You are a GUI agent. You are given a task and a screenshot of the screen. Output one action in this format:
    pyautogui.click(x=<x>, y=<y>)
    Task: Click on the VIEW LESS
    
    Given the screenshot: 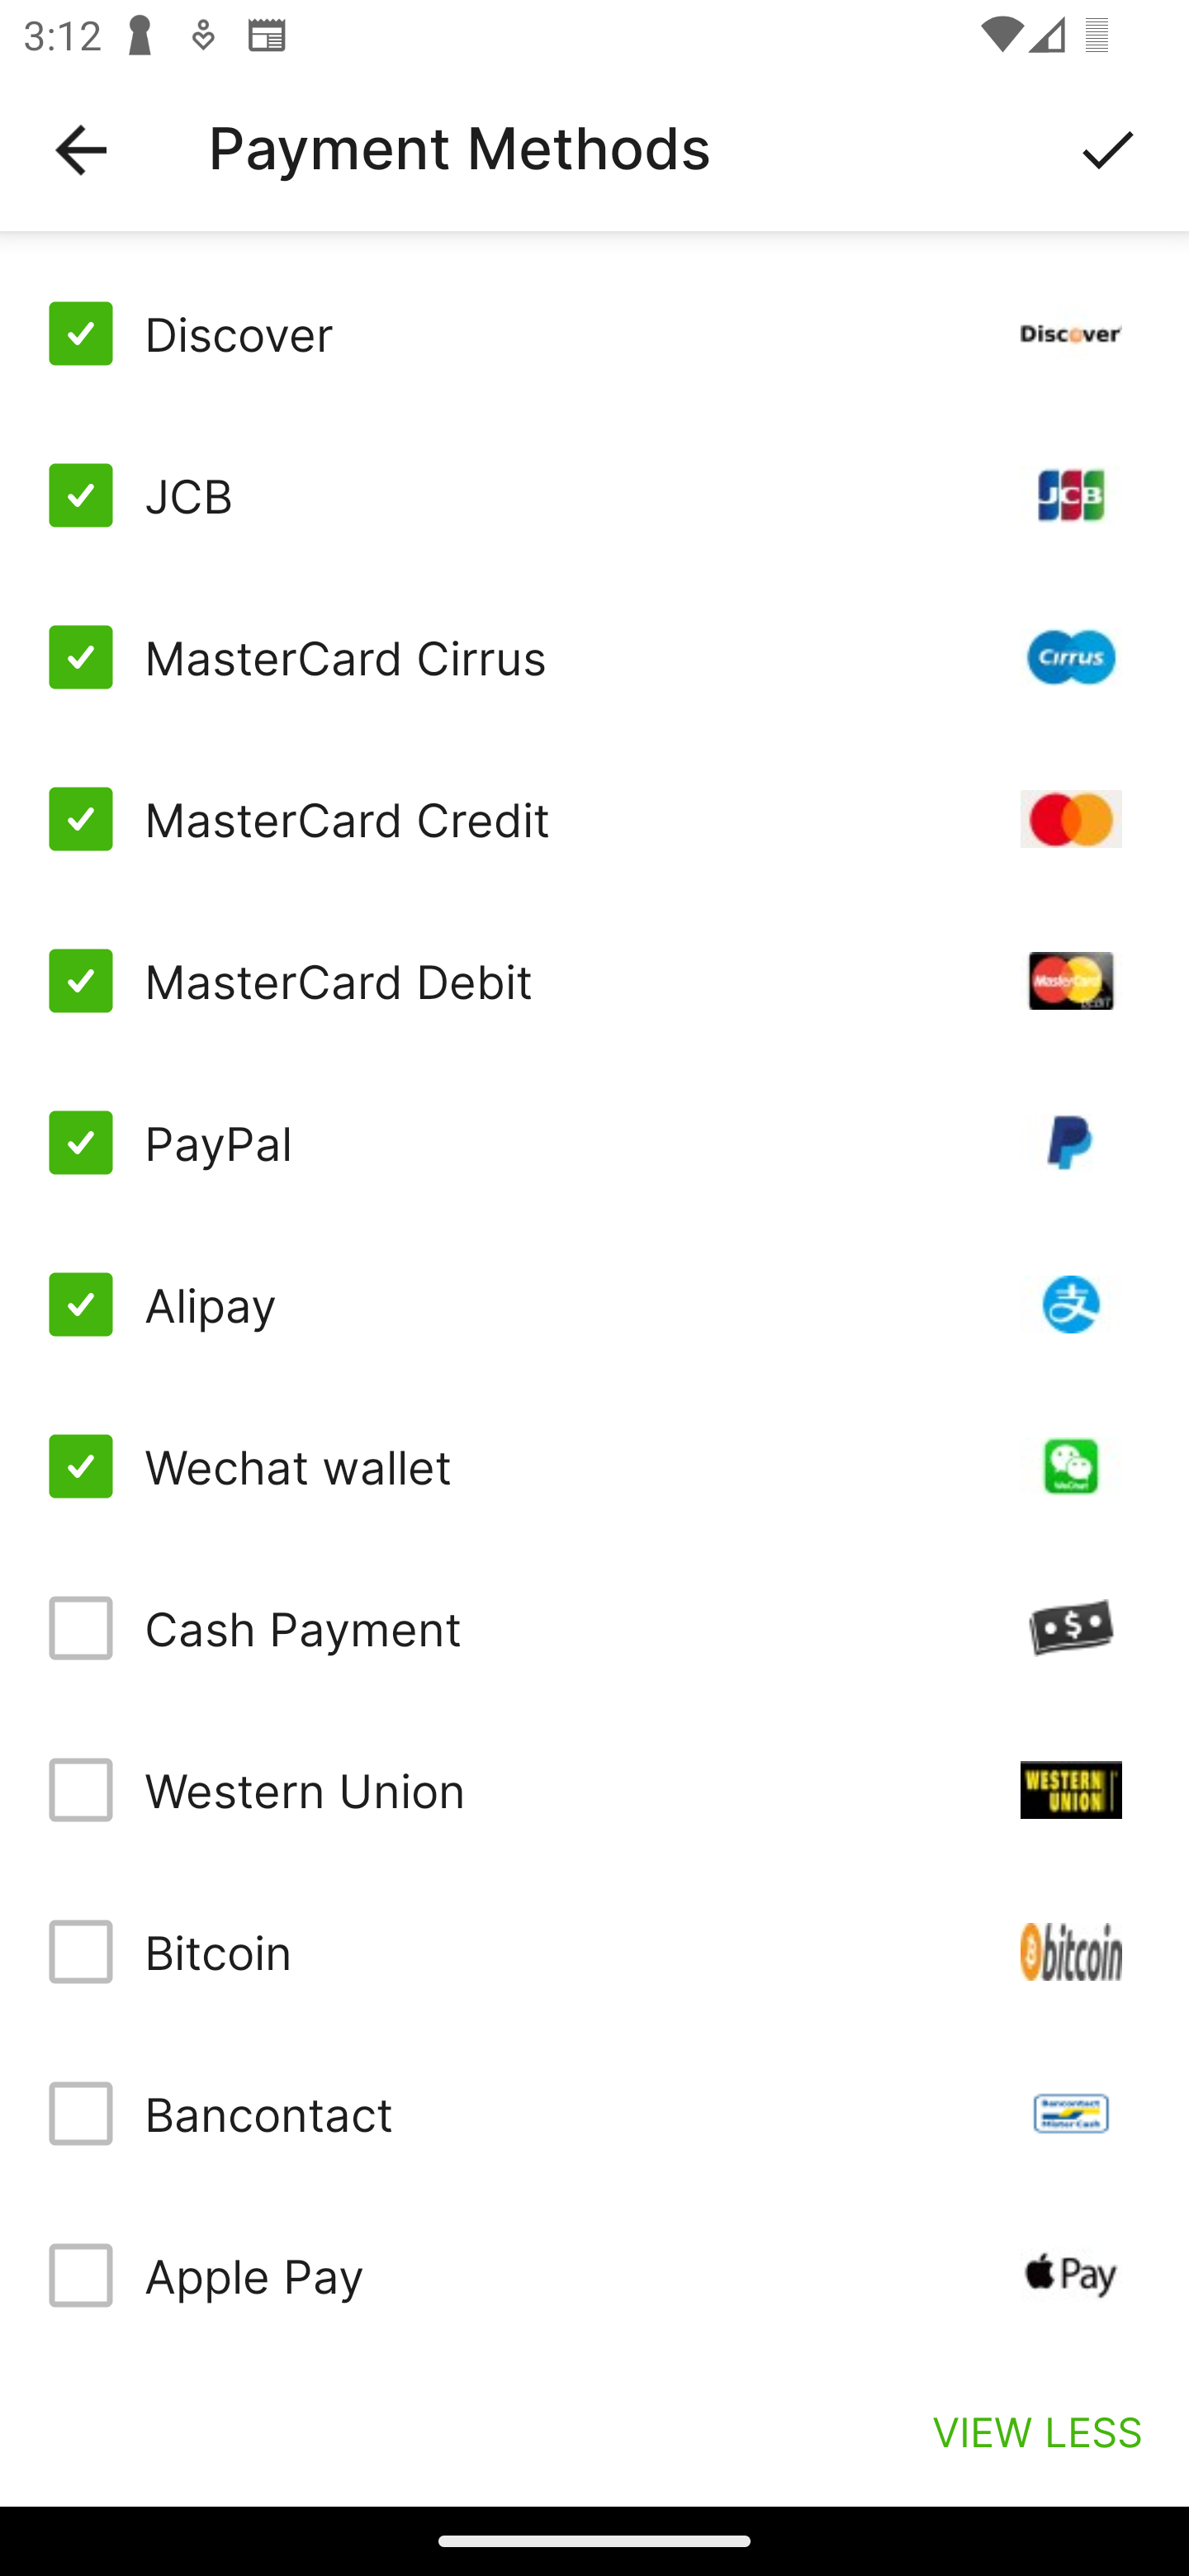 What is the action you would take?
    pyautogui.click(x=1037, y=2431)
    